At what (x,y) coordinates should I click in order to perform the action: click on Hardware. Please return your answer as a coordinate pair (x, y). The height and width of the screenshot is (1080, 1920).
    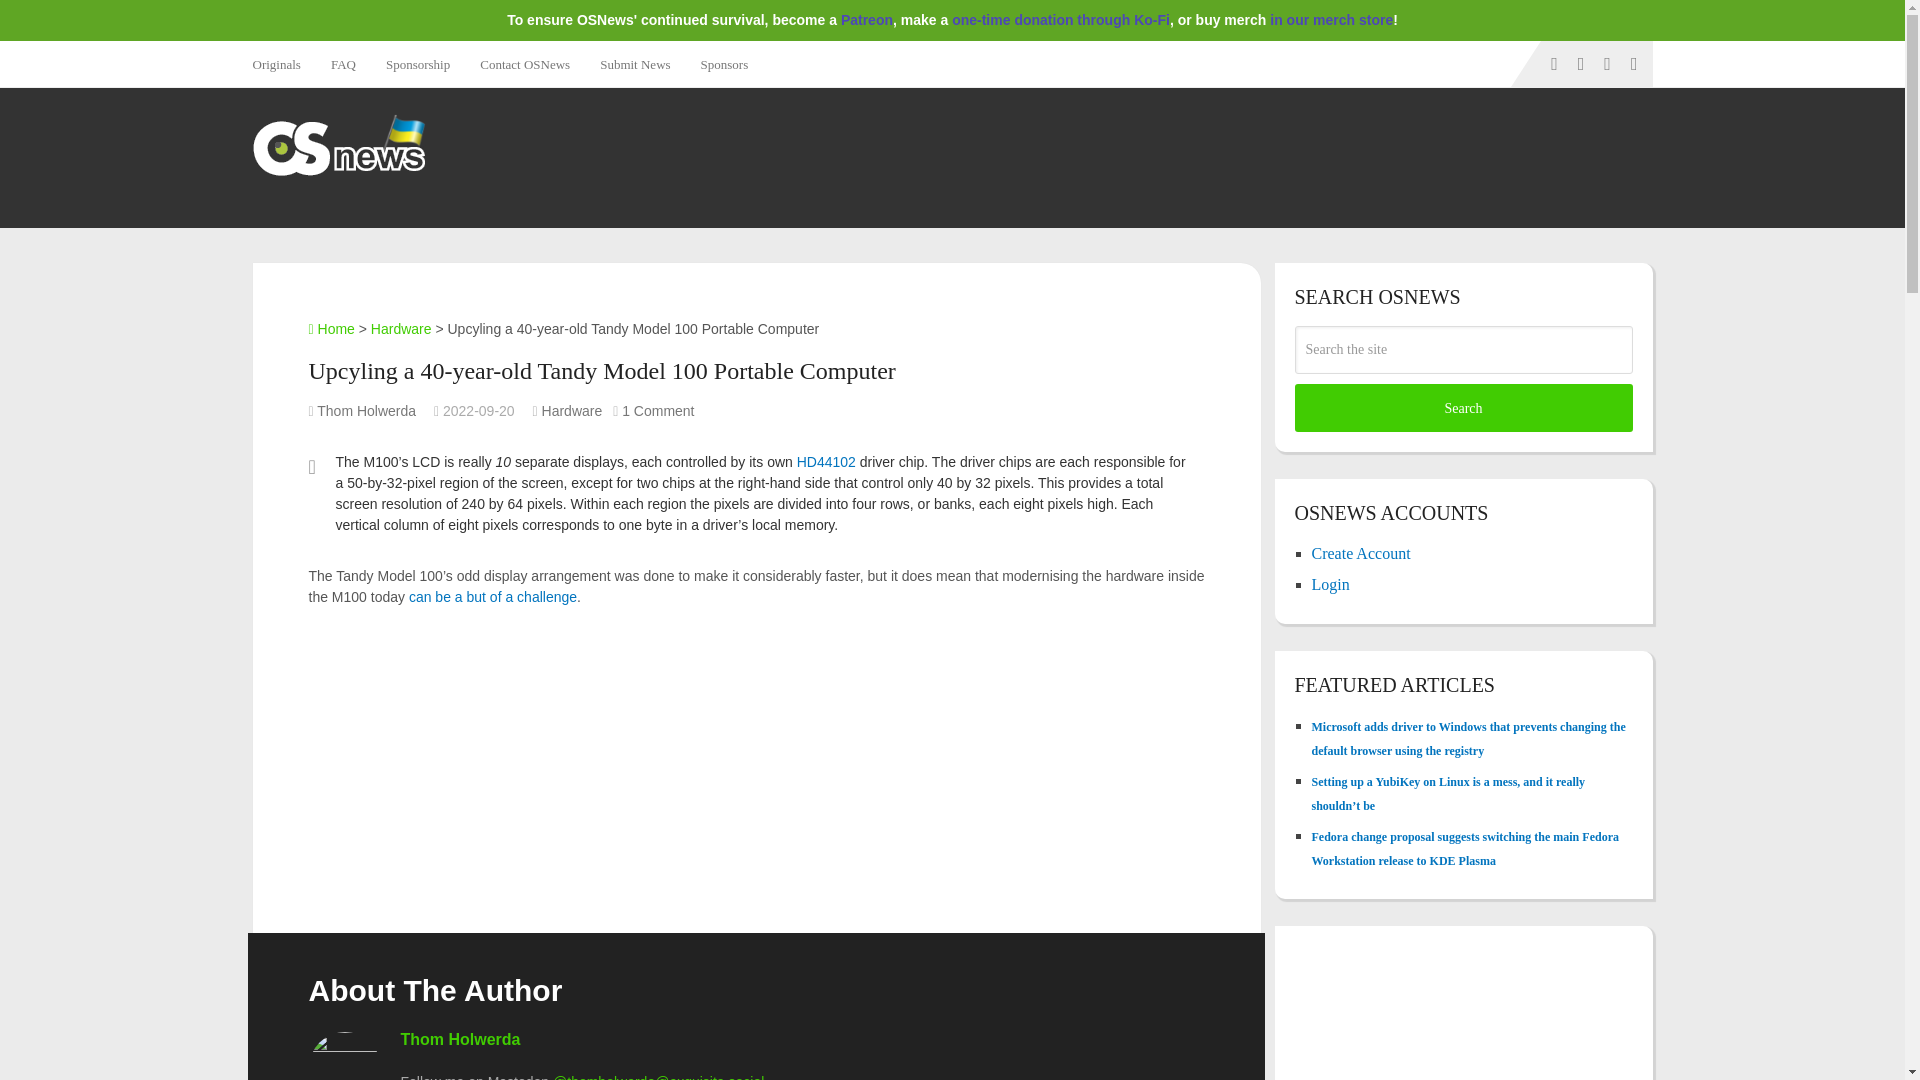
    Looking at the image, I should click on (572, 410).